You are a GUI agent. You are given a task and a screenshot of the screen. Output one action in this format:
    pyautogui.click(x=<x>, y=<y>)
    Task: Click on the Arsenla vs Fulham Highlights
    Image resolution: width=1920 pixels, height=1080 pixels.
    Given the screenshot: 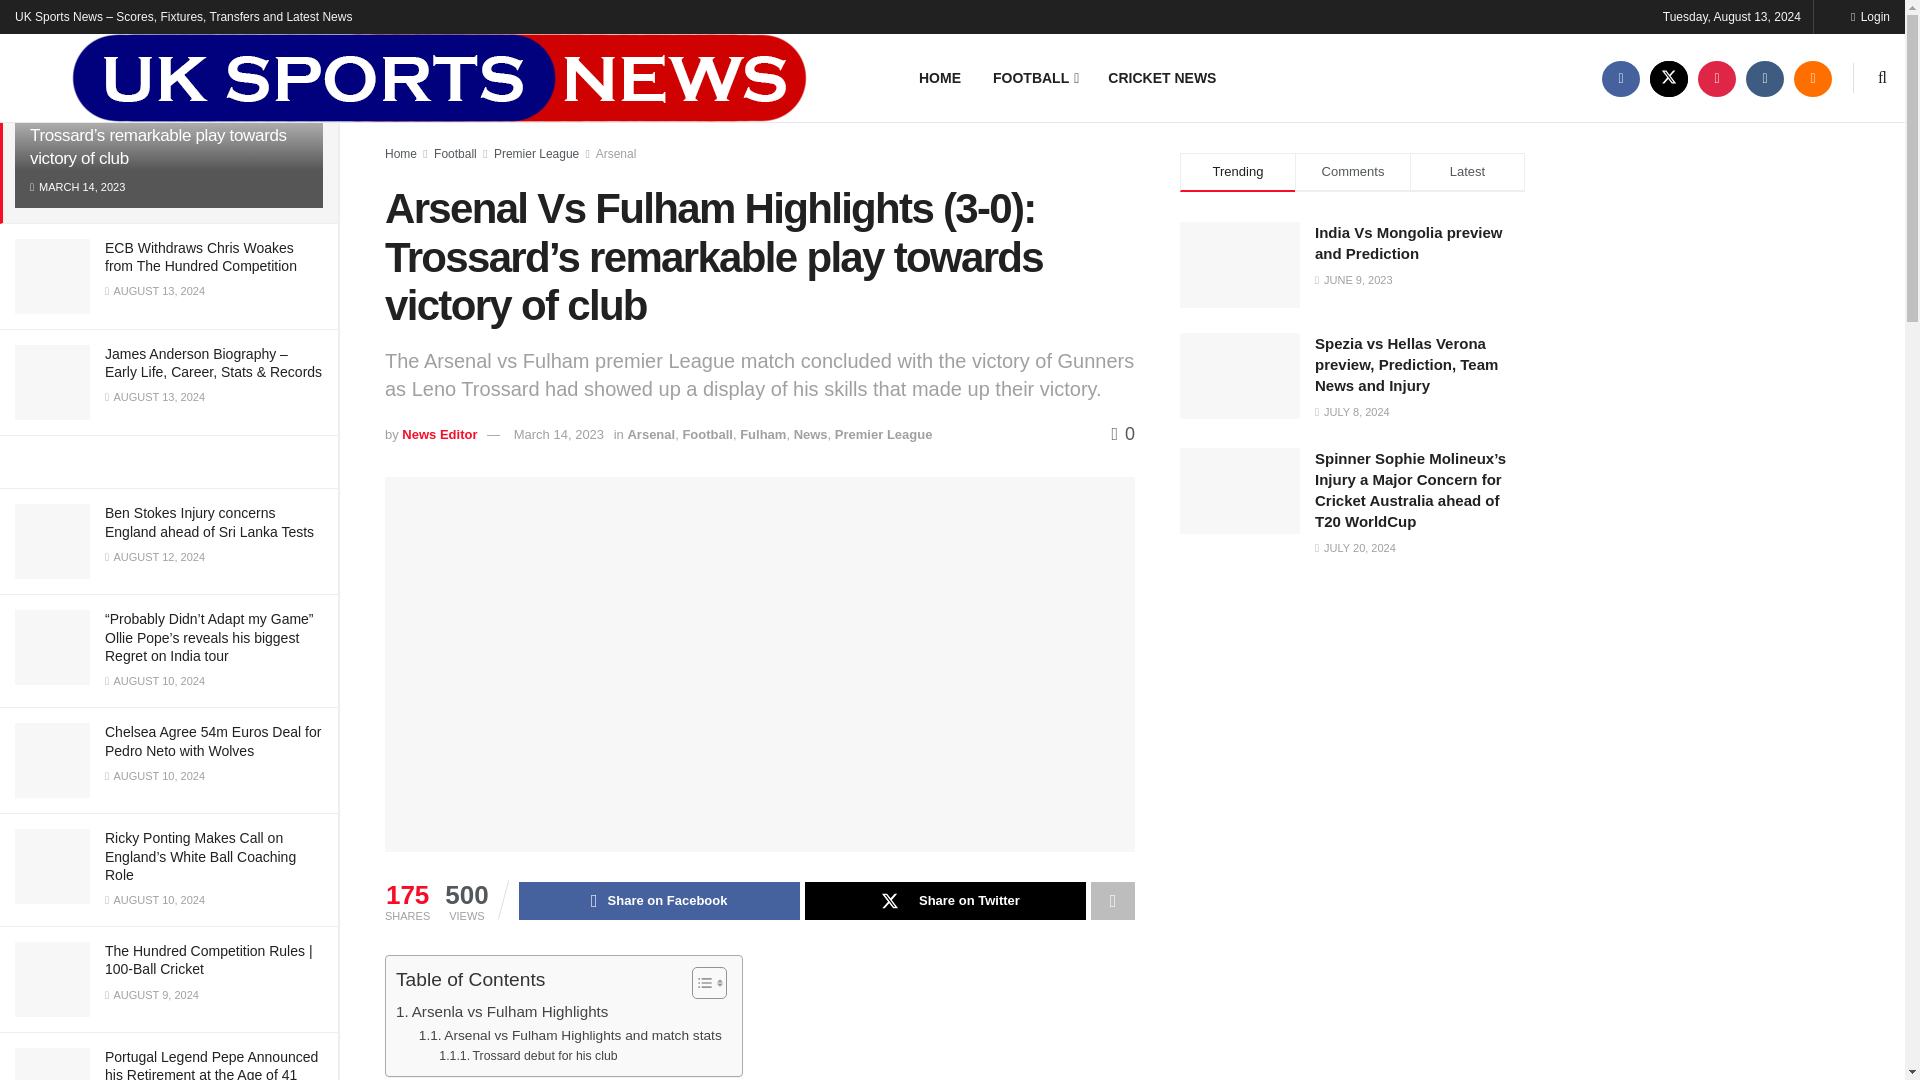 What is the action you would take?
    pyautogui.click(x=502, y=1012)
    